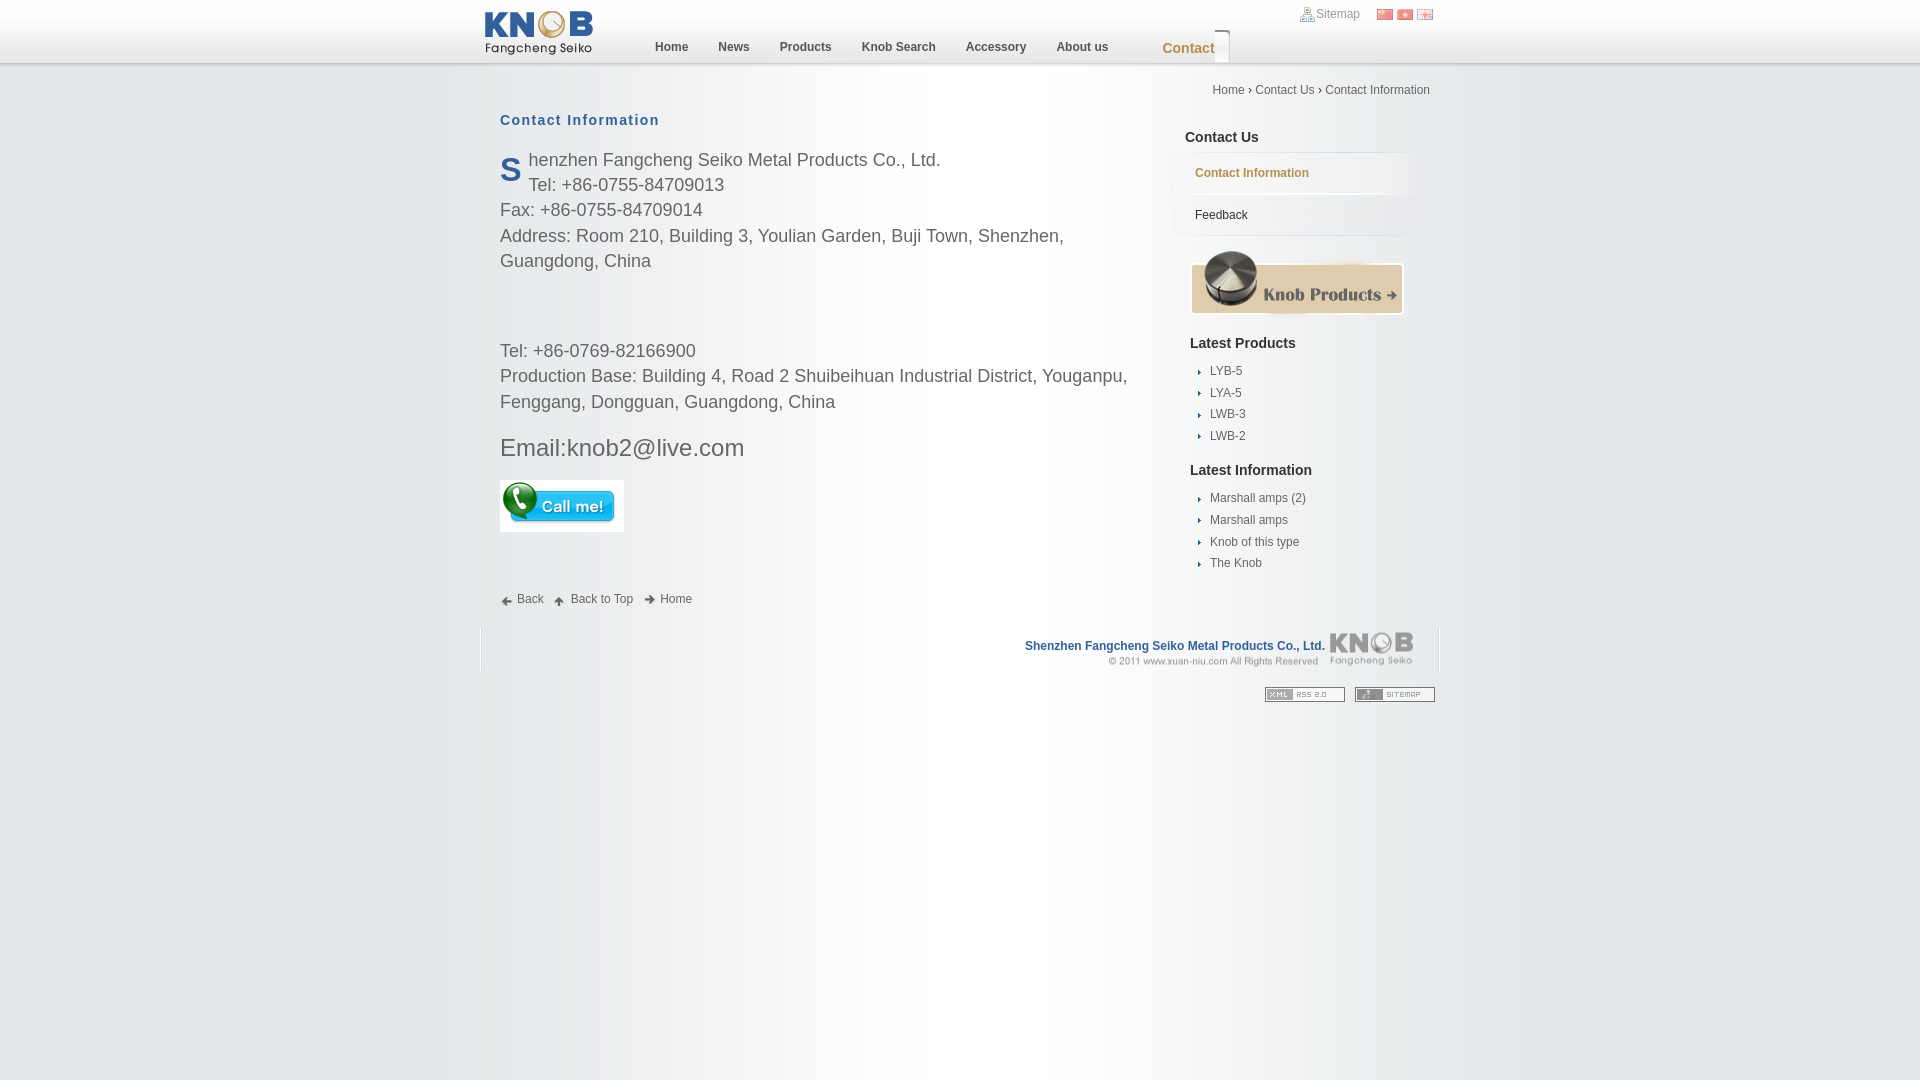 Image resolution: width=1920 pixels, height=1080 pixels. Describe the element at coordinates (1175, 646) in the screenshot. I see `Shenzhen Fangcheng Seiko Metal Products Co., Ltd.` at that location.